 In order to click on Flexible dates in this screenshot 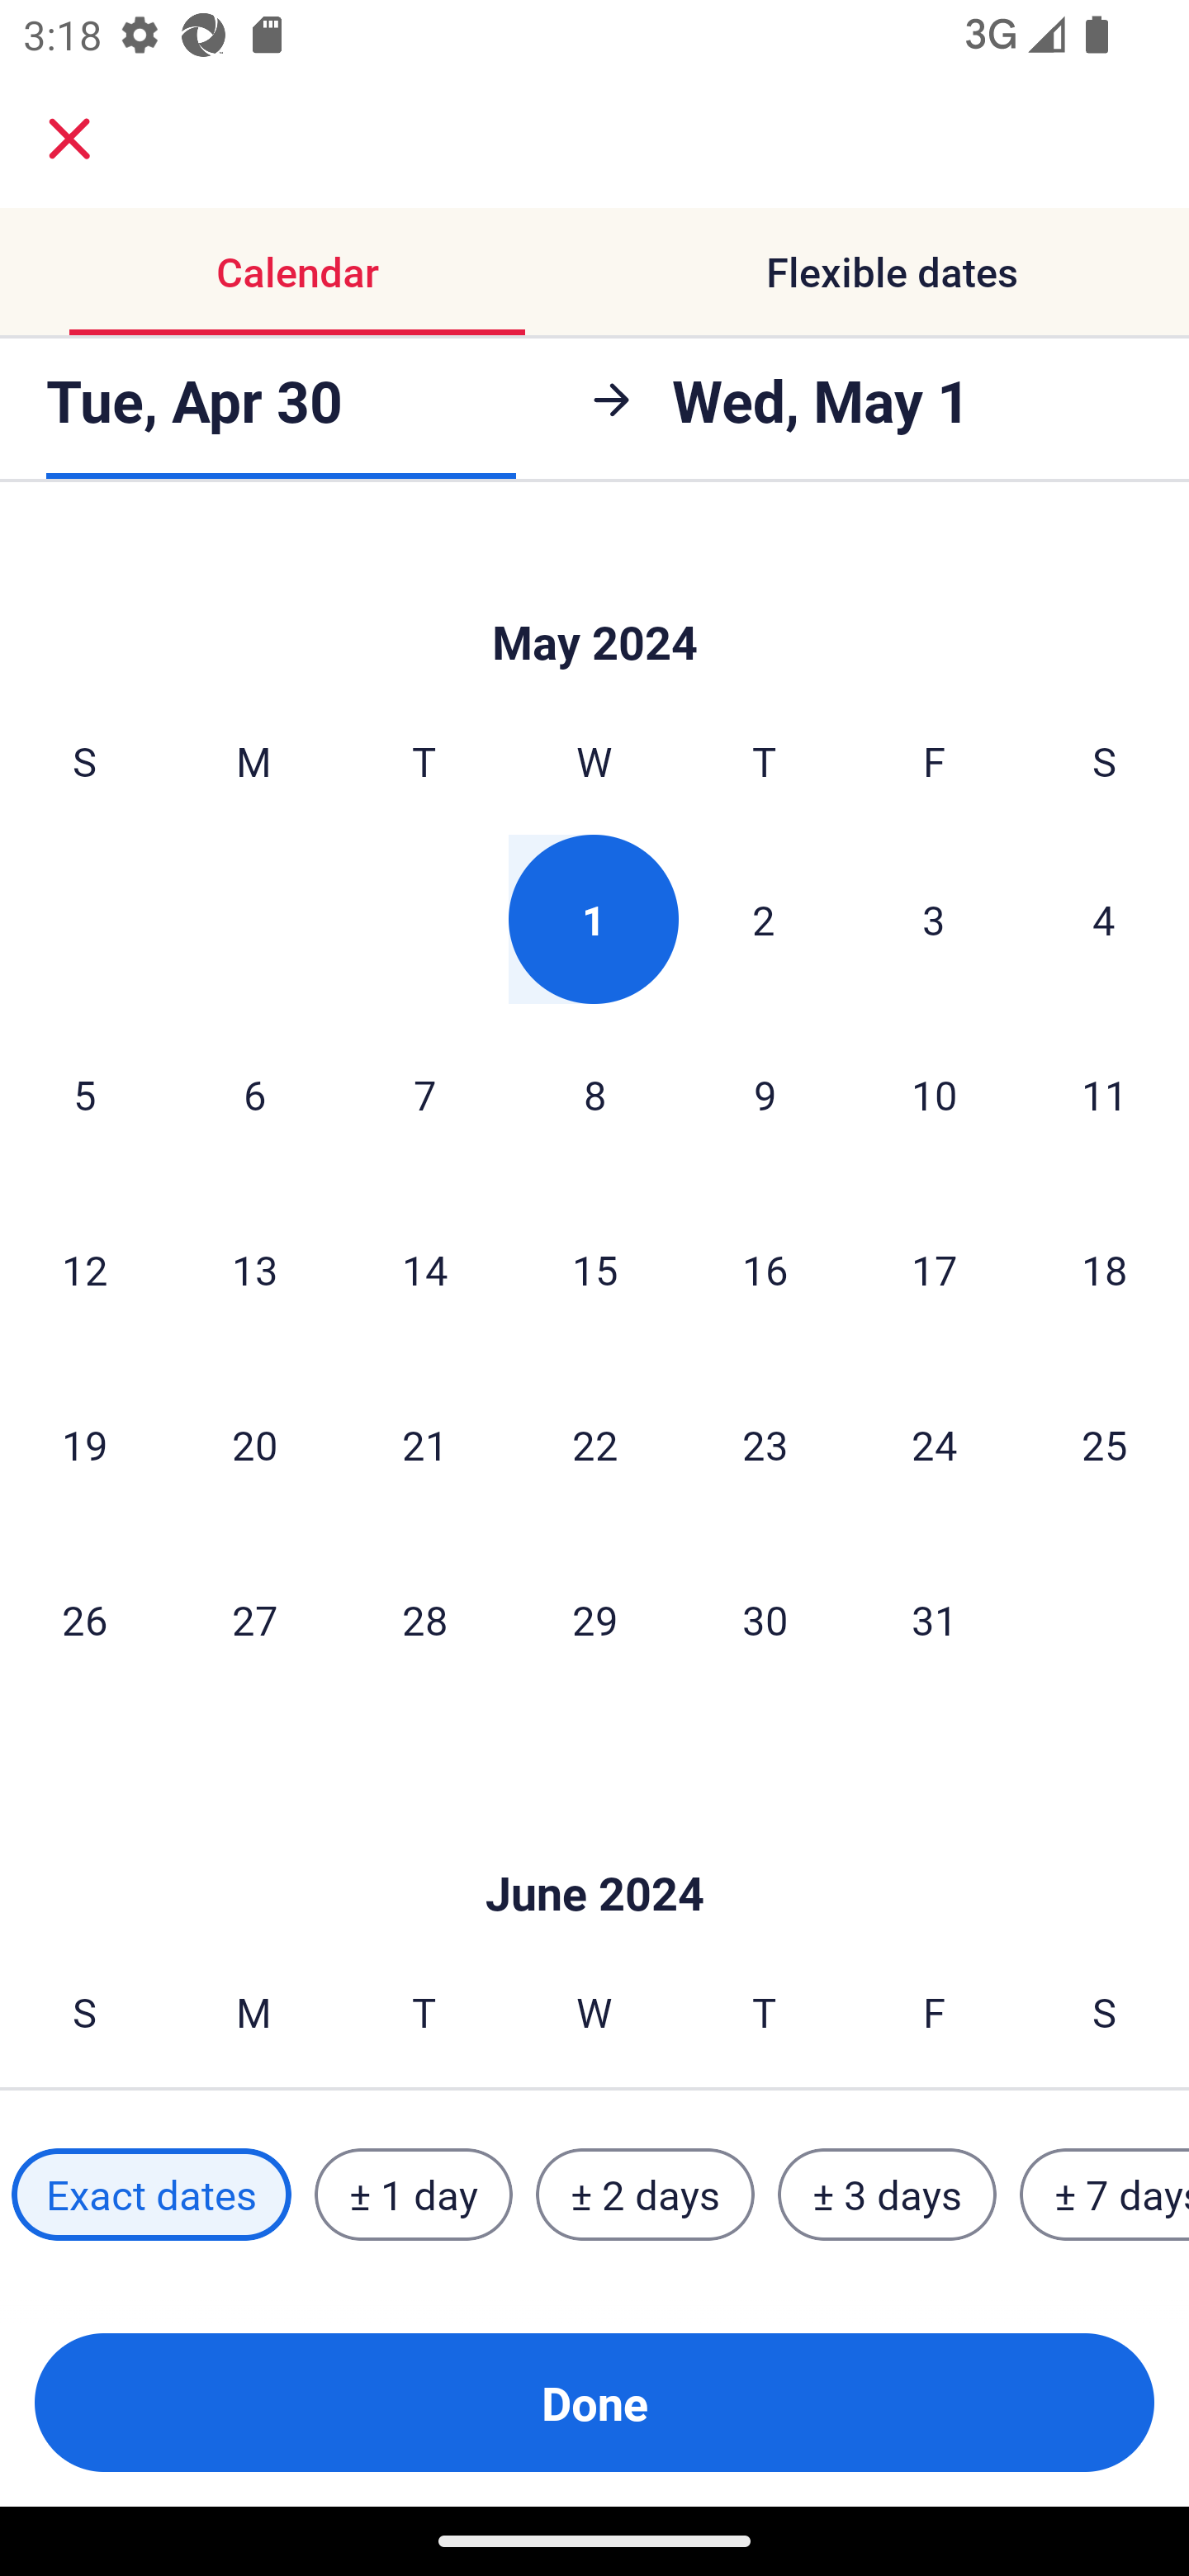, I will do `click(892, 271)`.